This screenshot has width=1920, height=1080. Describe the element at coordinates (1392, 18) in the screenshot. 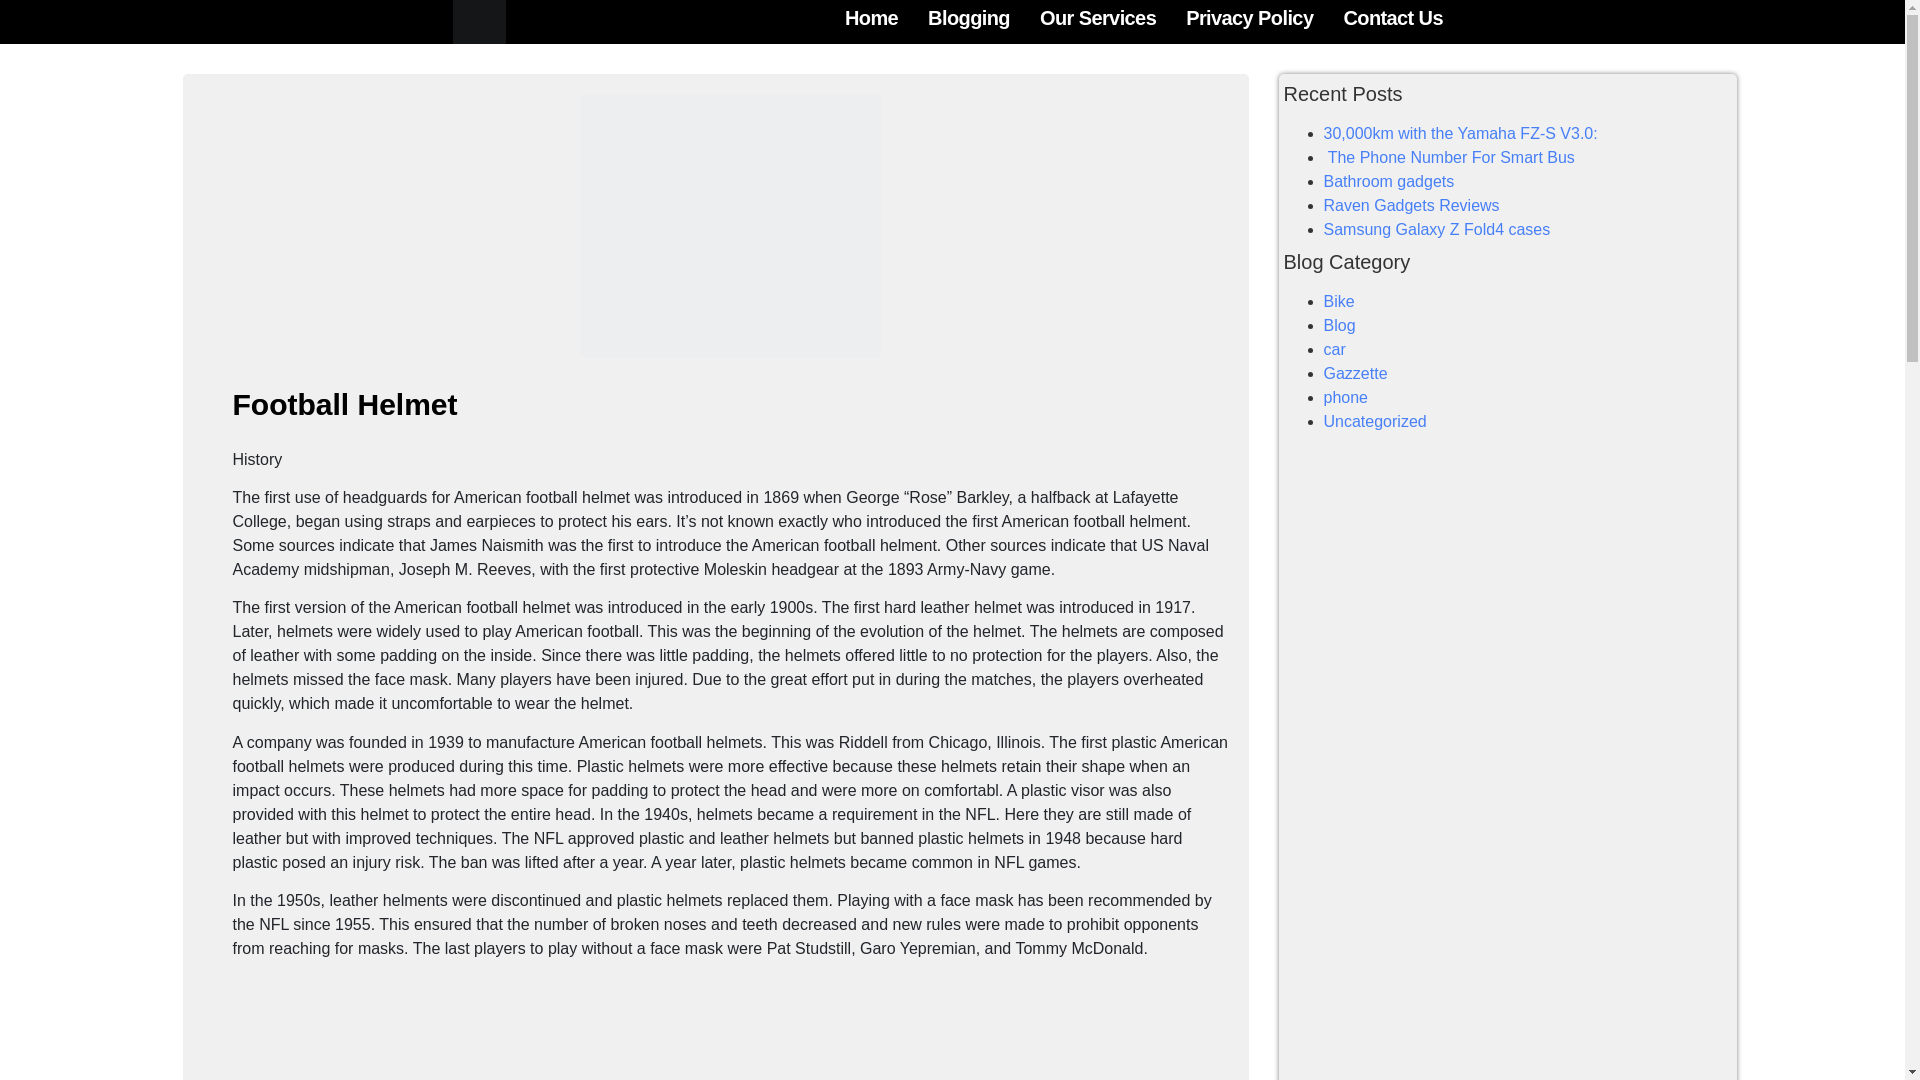

I see `Contact Us` at that location.